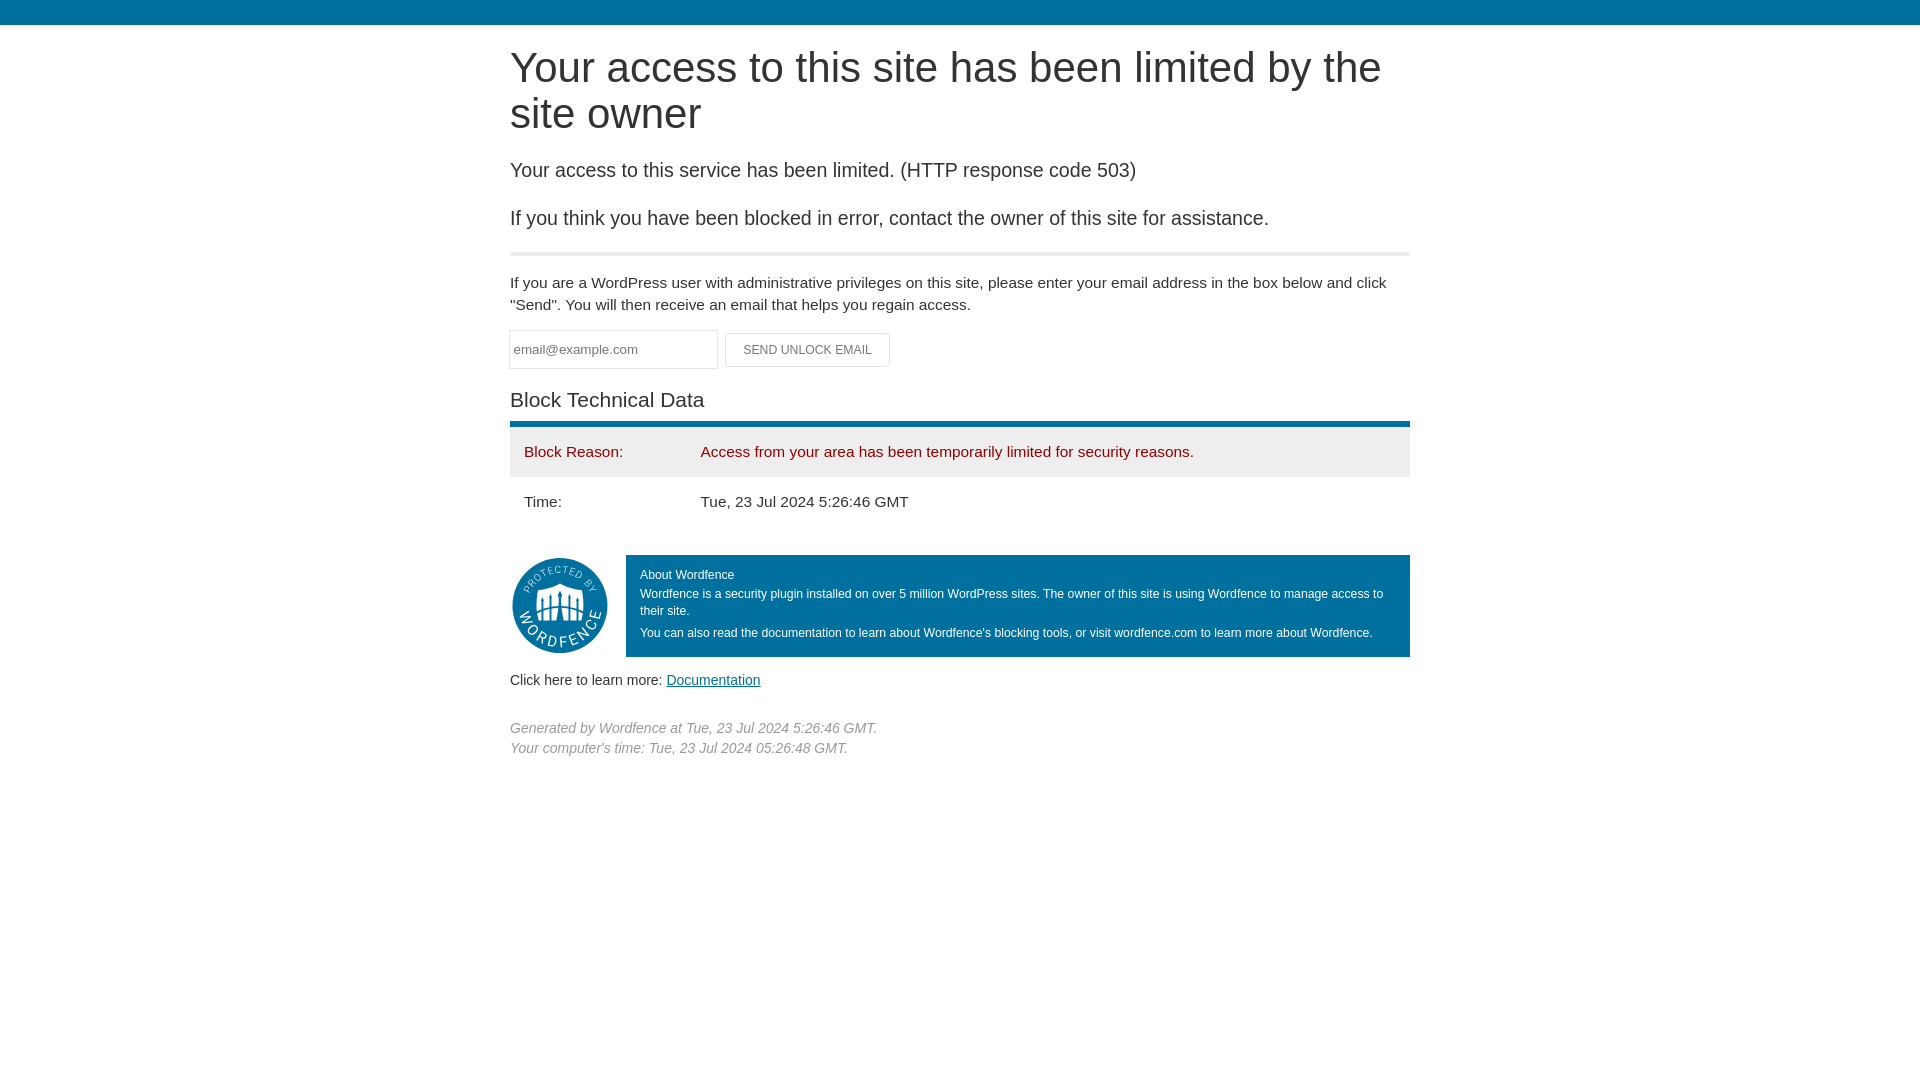 The height and width of the screenshot is (1080, 1920). What do you see at coordinates (808, 350) in the screenshot?
I see `Send Unlock Email` at bounding box center [808, 350].